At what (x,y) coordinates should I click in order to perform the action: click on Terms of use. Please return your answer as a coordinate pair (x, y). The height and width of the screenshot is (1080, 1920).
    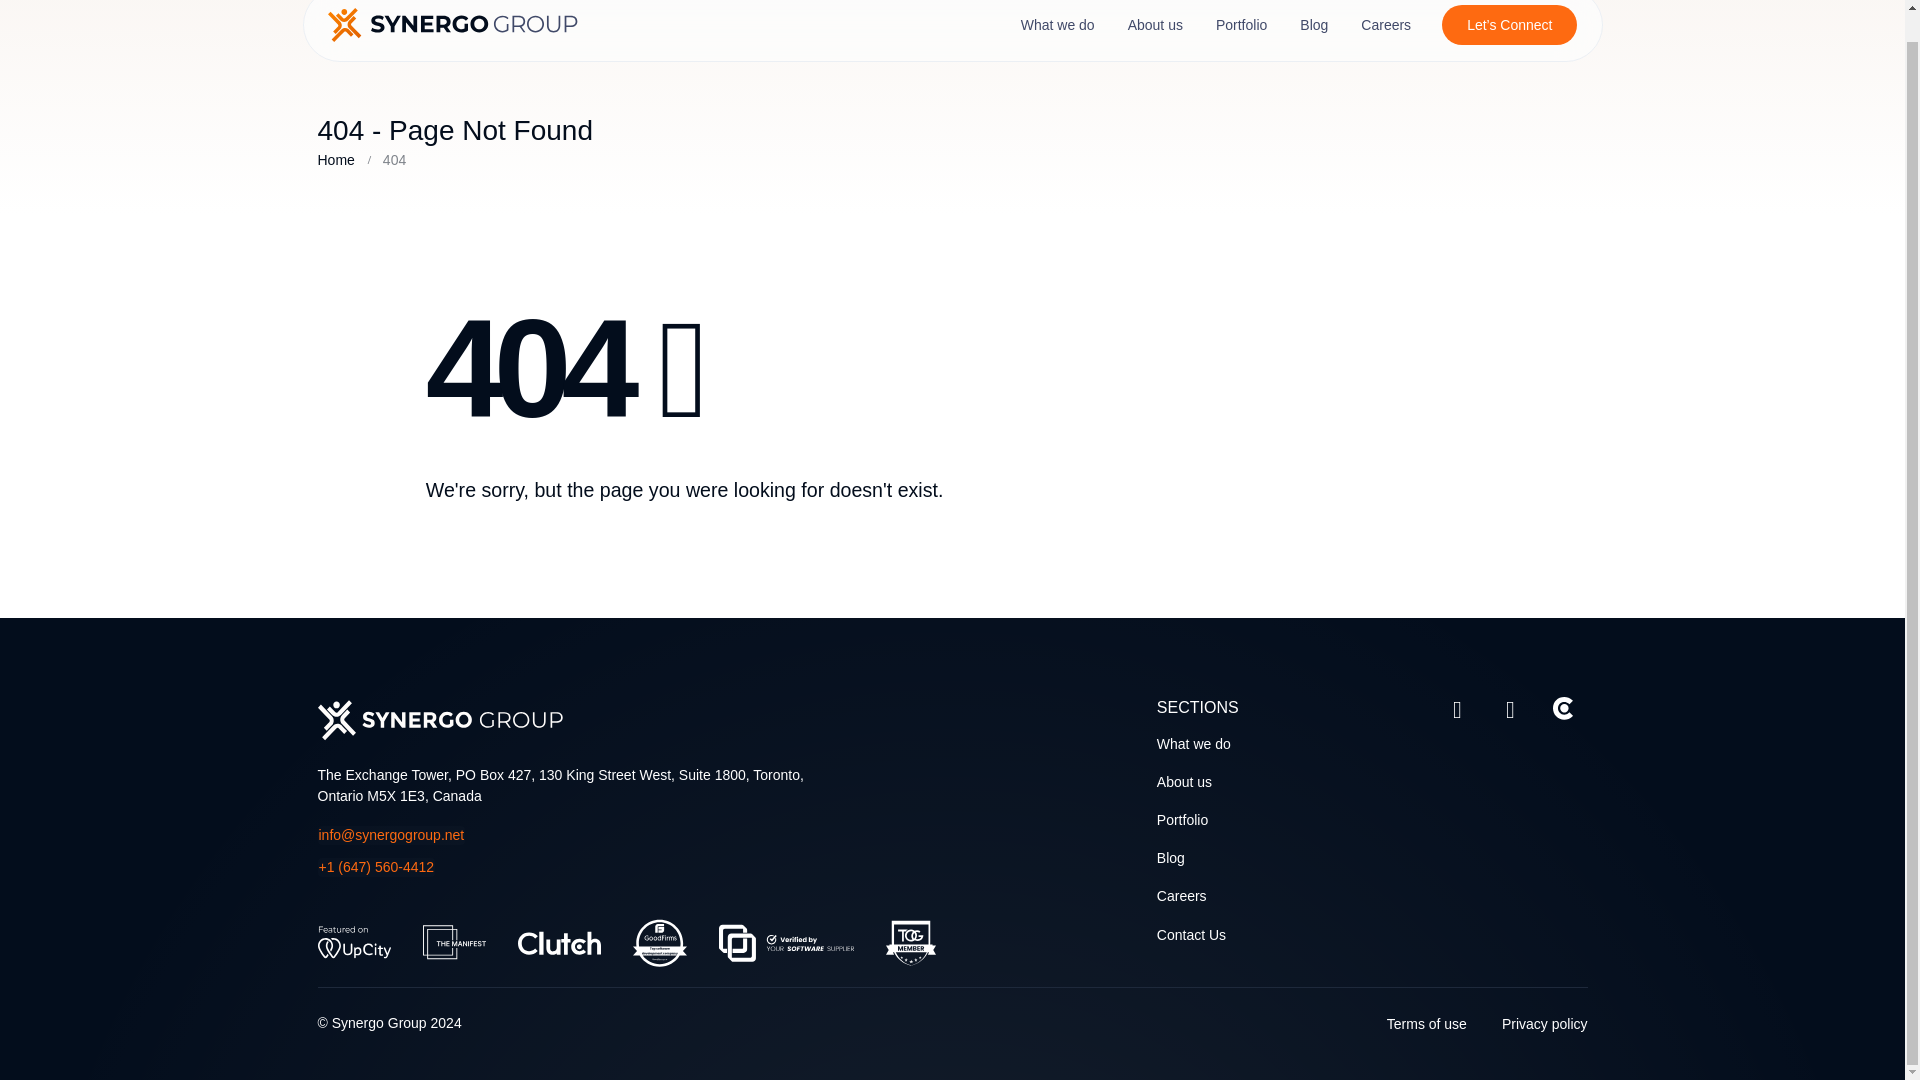
    Looking at the image, I should click on (1426, 1024).